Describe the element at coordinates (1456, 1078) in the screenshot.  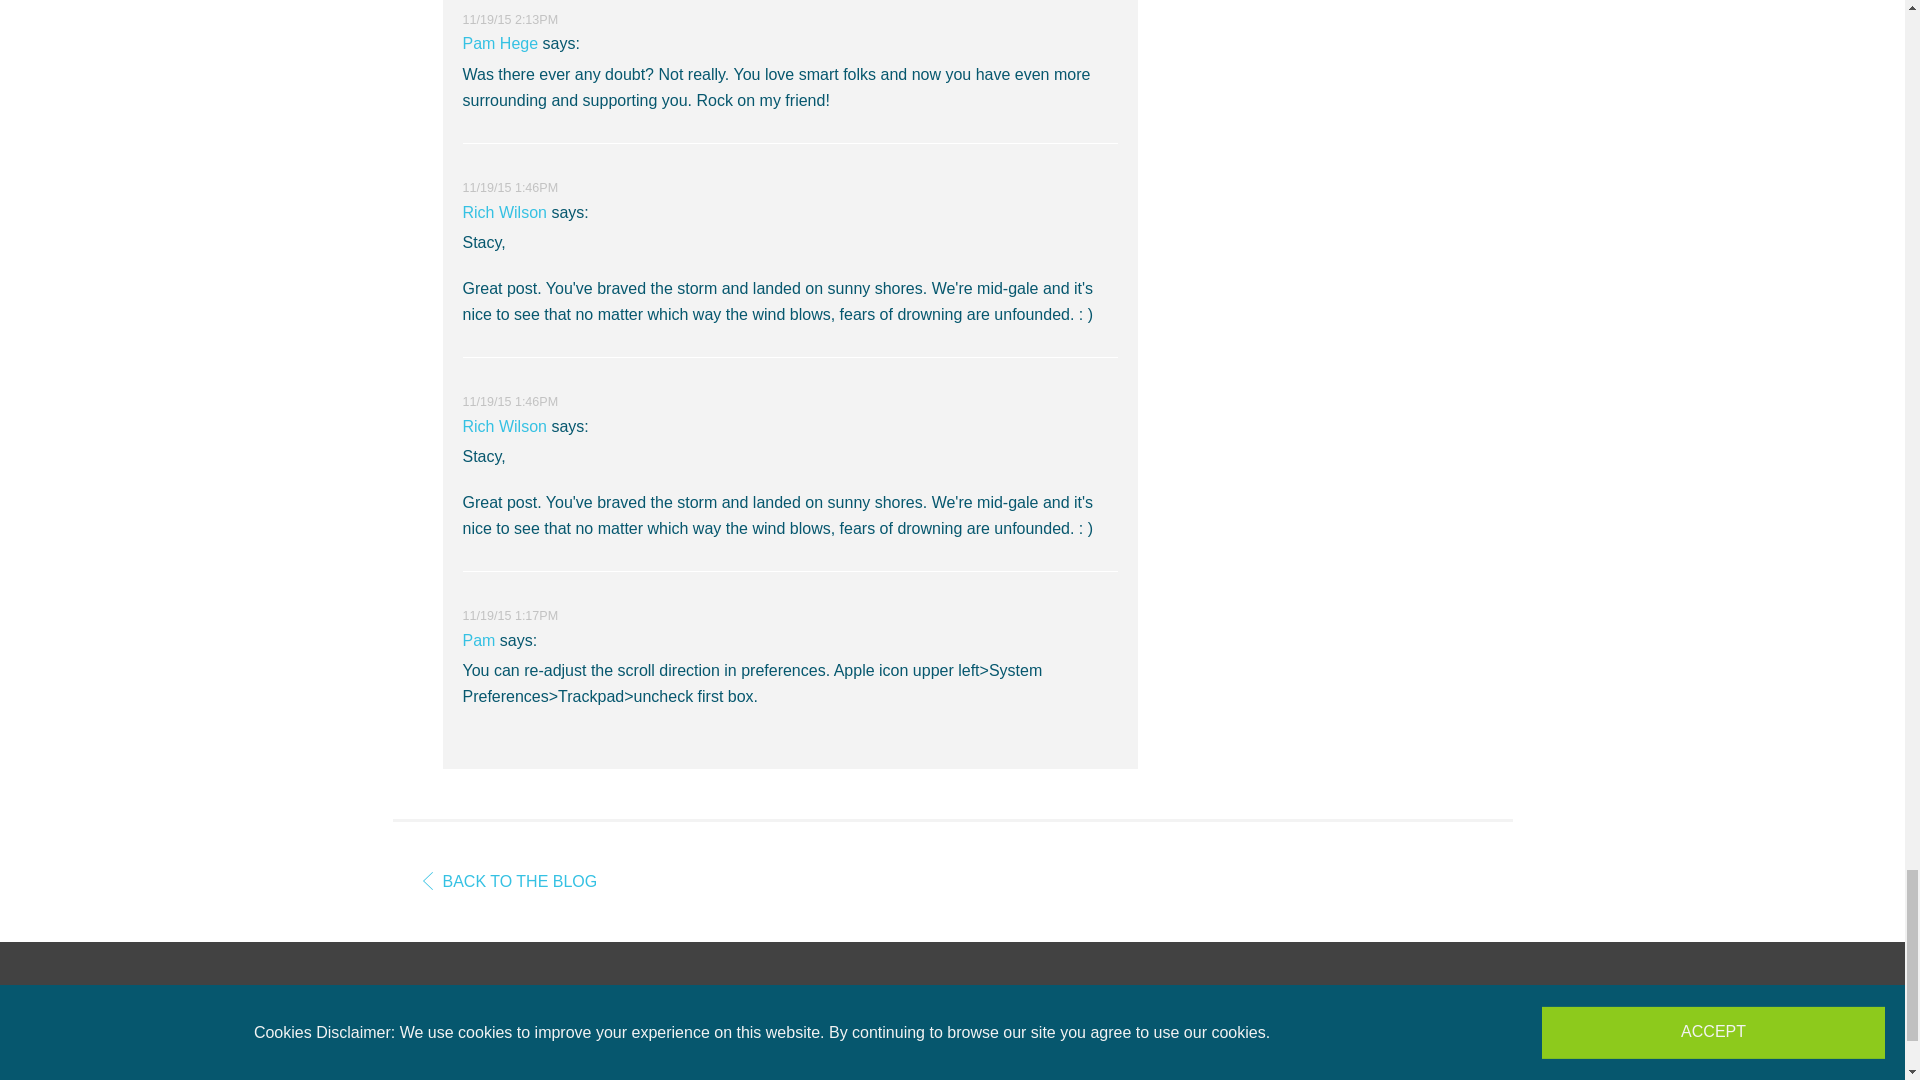
I see `VIMEO` at that location.